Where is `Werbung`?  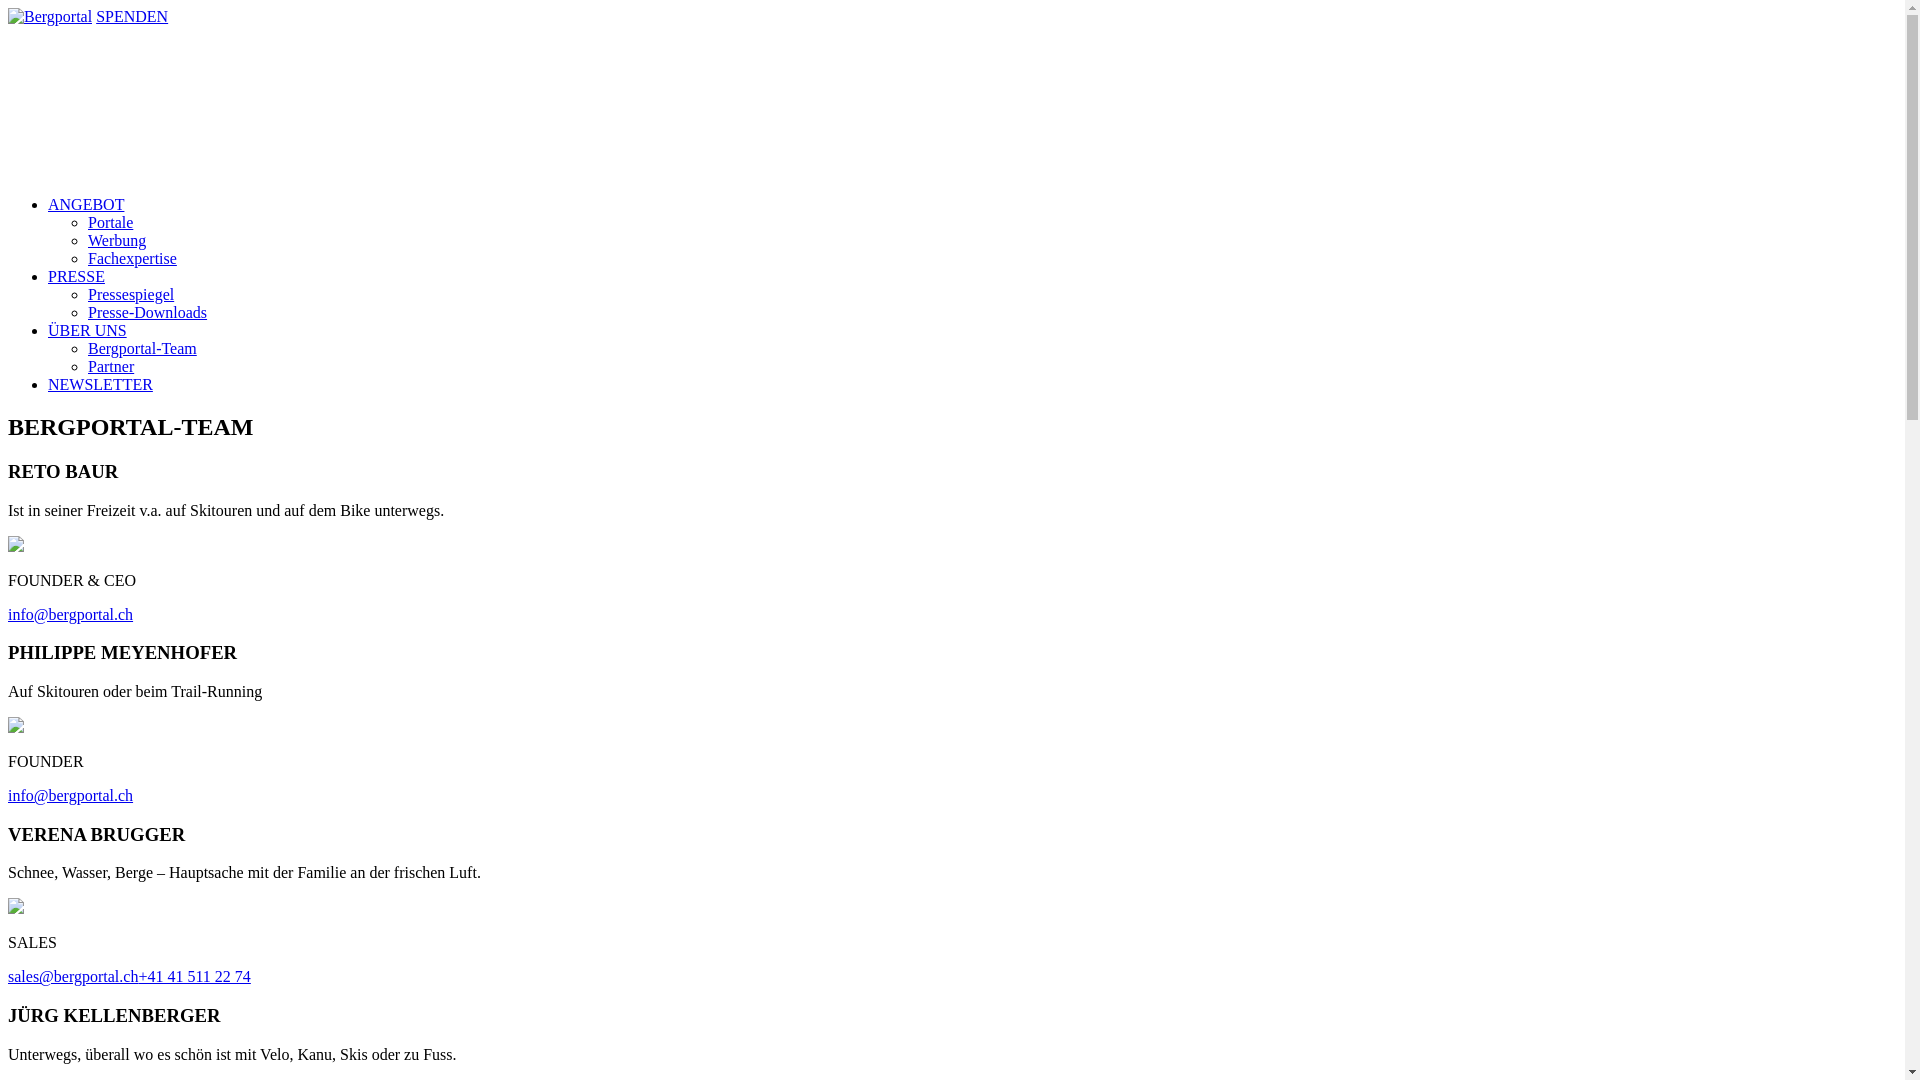 Werbung is located at coordinates (117, 240).